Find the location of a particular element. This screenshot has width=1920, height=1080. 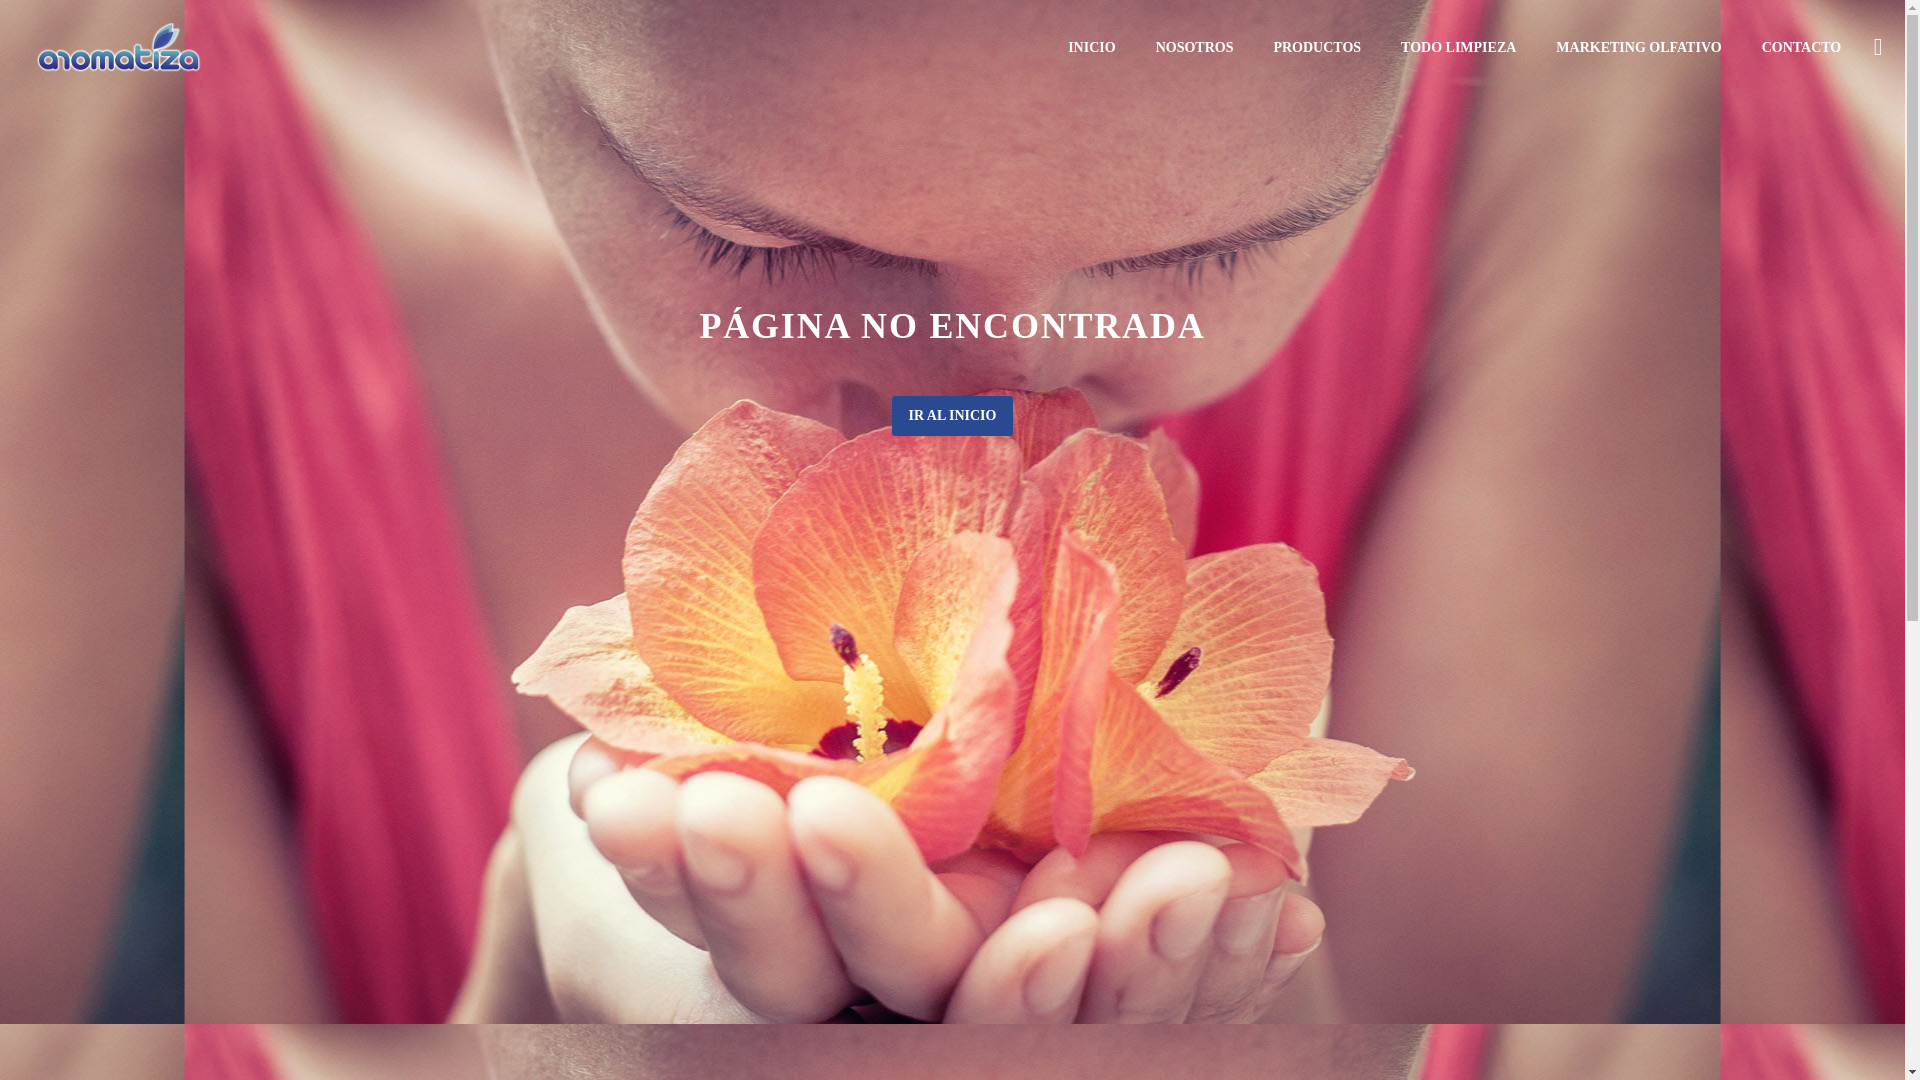

PRODUCTOS is located at coordinates (1316, 48).